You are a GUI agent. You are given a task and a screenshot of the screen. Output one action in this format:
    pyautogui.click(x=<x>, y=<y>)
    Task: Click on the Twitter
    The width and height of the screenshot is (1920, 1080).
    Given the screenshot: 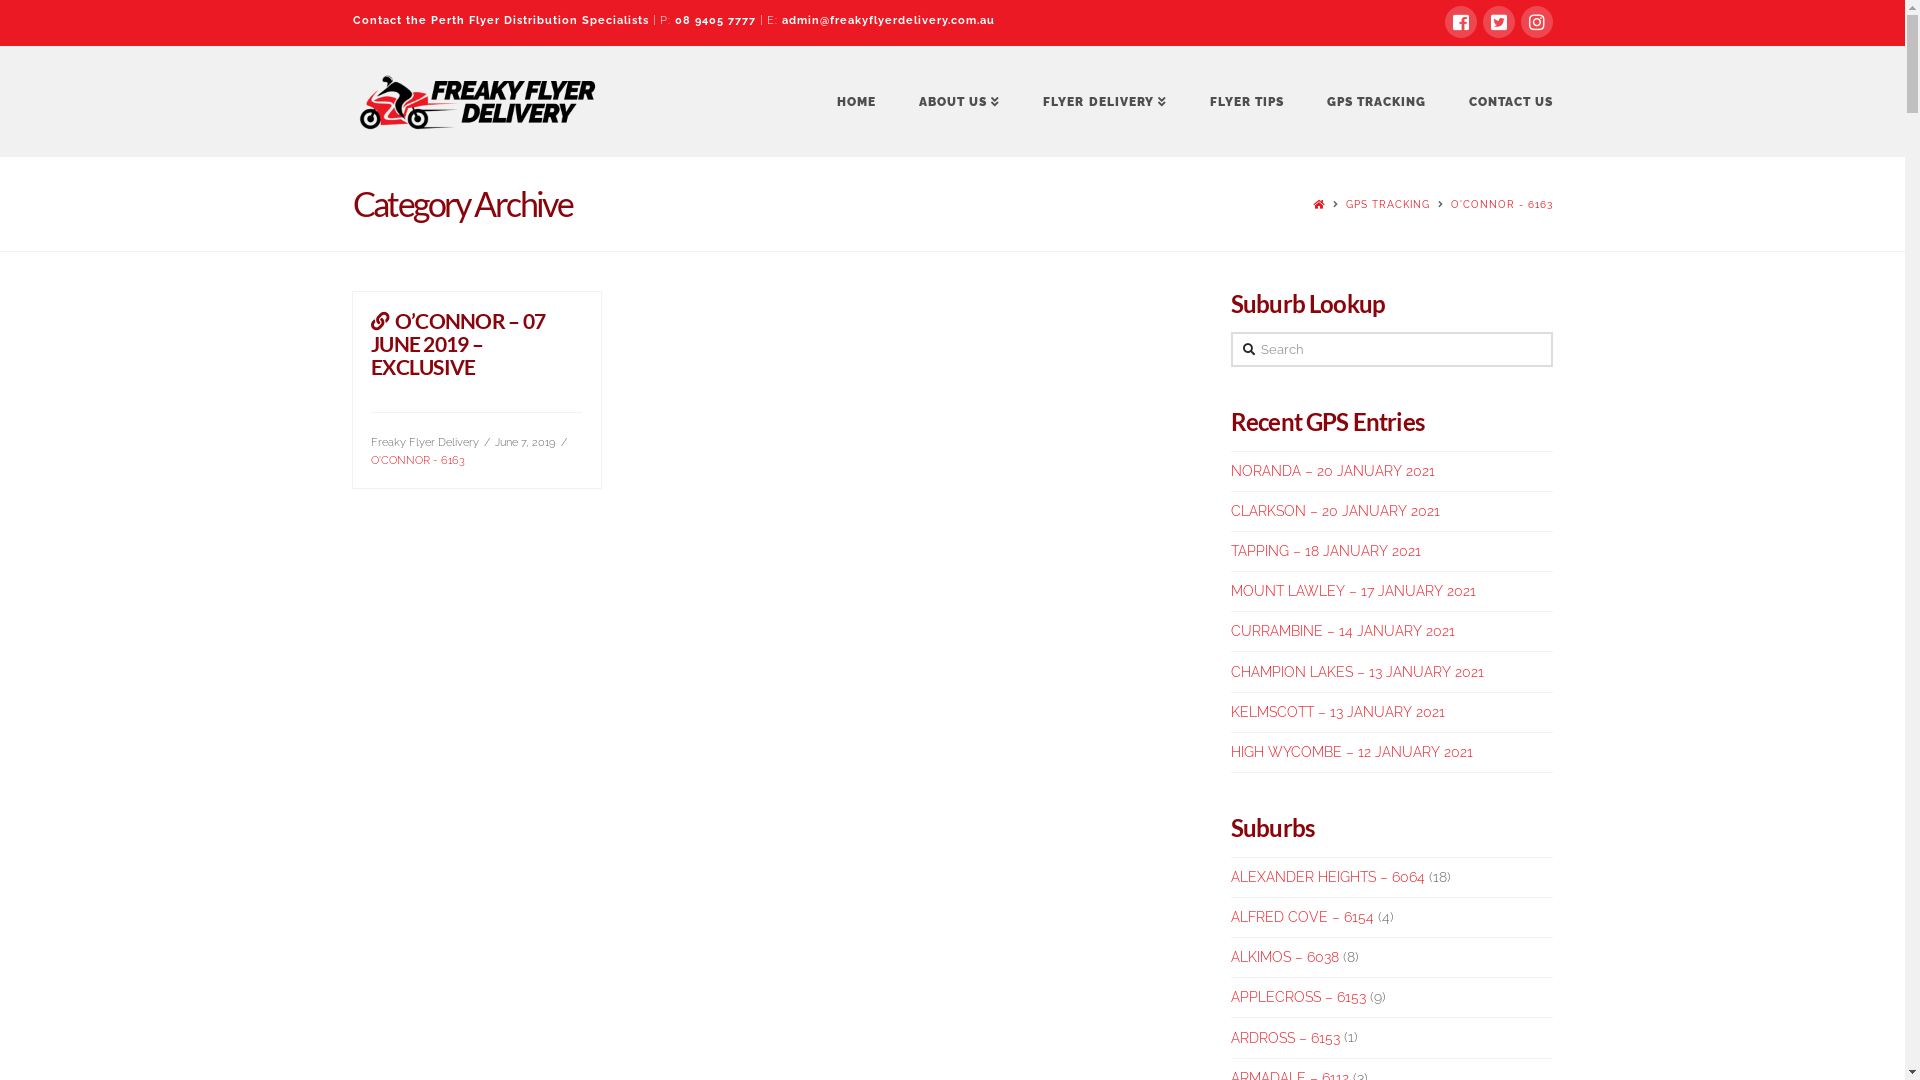 What is the action you would take?
    pyautogui.click(x=1498, y=22)
    